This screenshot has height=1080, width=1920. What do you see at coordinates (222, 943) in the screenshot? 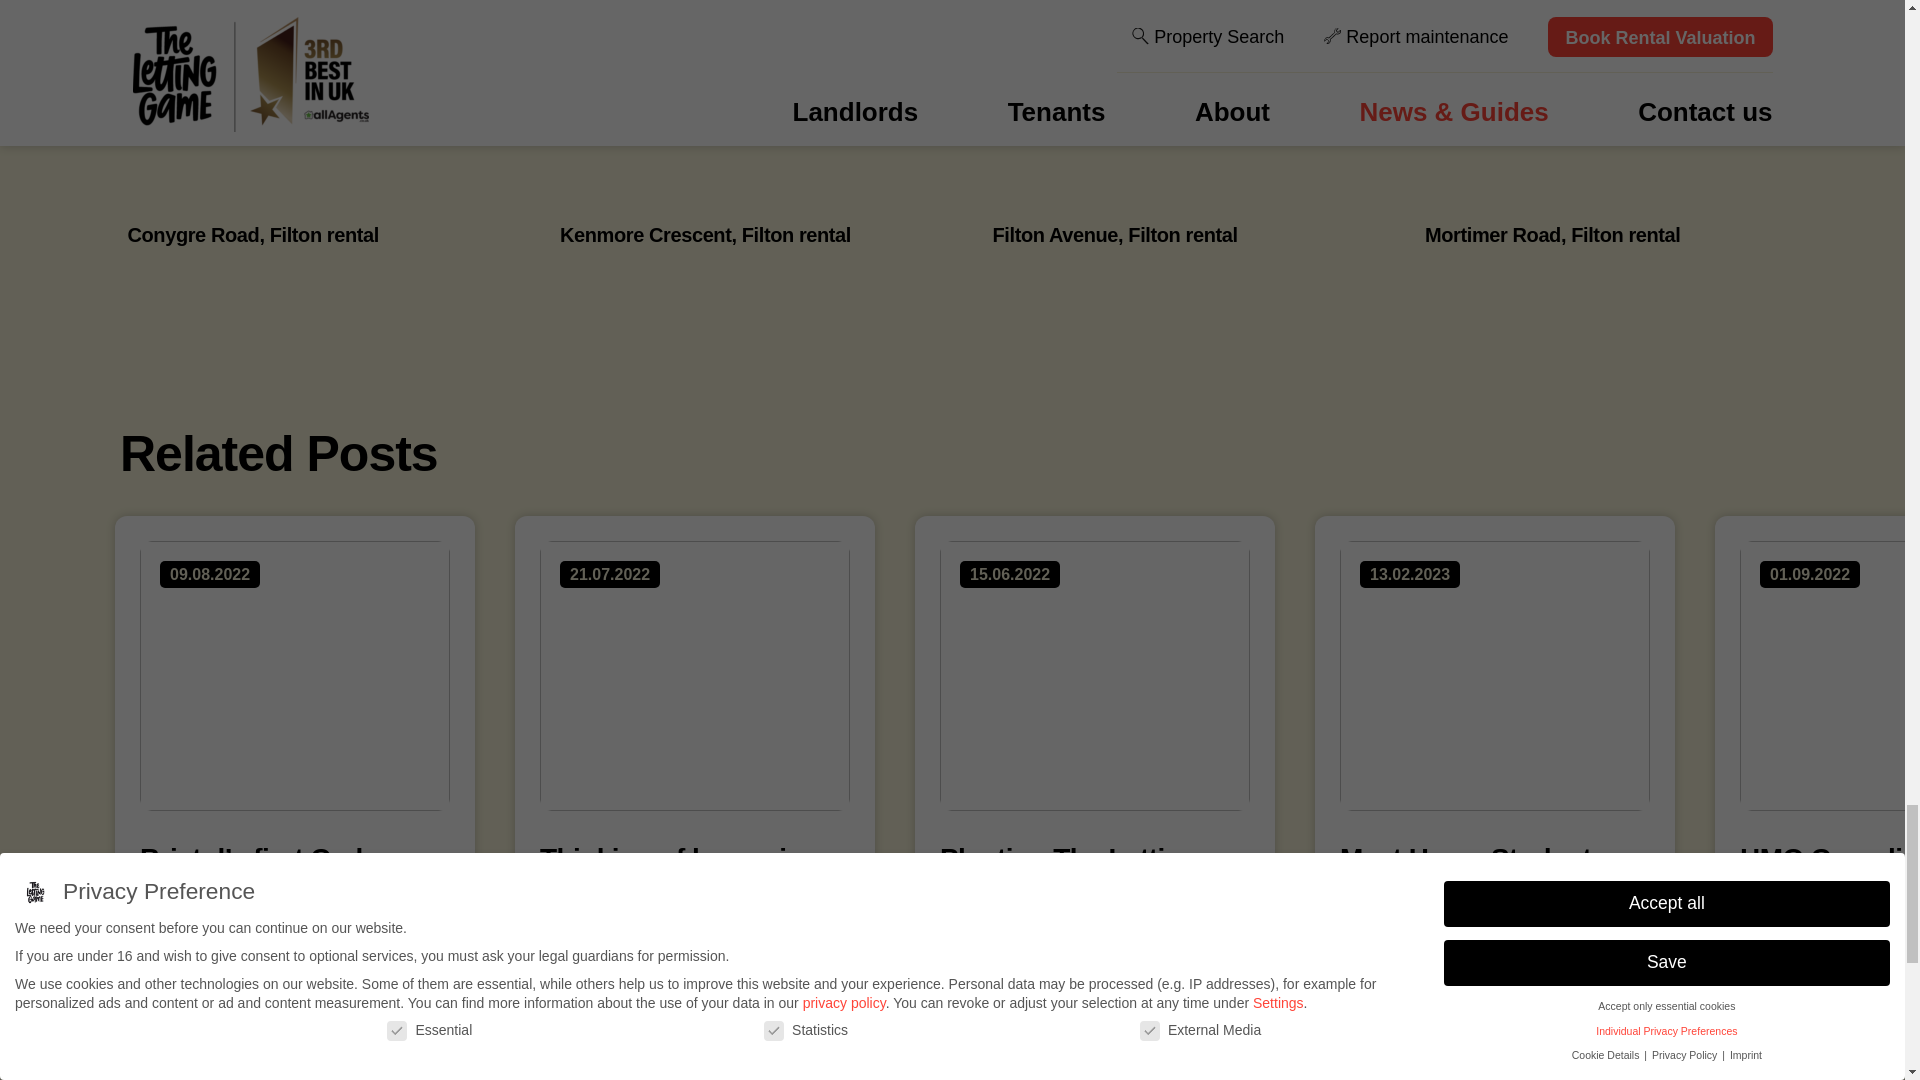
I see `Read article` at bounding box center [222, 943].